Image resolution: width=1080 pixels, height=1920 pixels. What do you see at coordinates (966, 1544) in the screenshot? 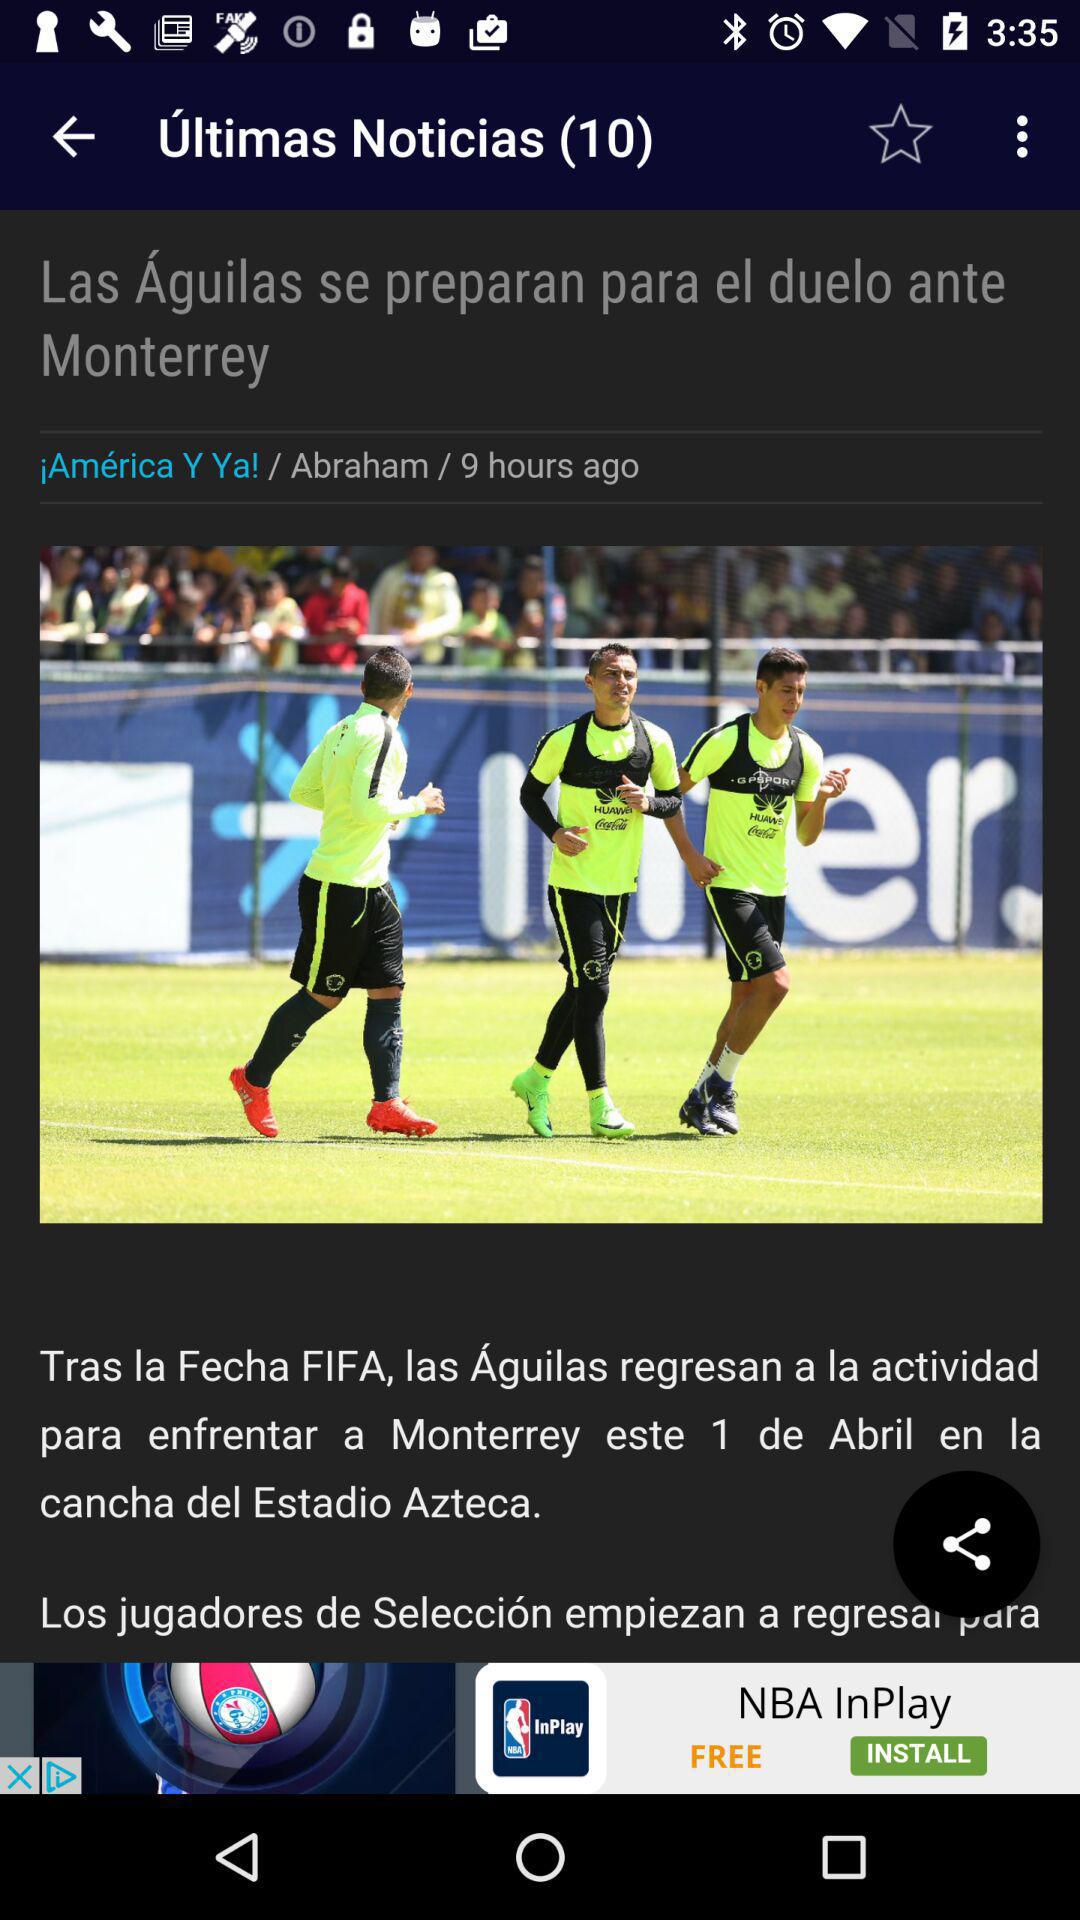
I see `share the article` at bounding box center [966, 1544].